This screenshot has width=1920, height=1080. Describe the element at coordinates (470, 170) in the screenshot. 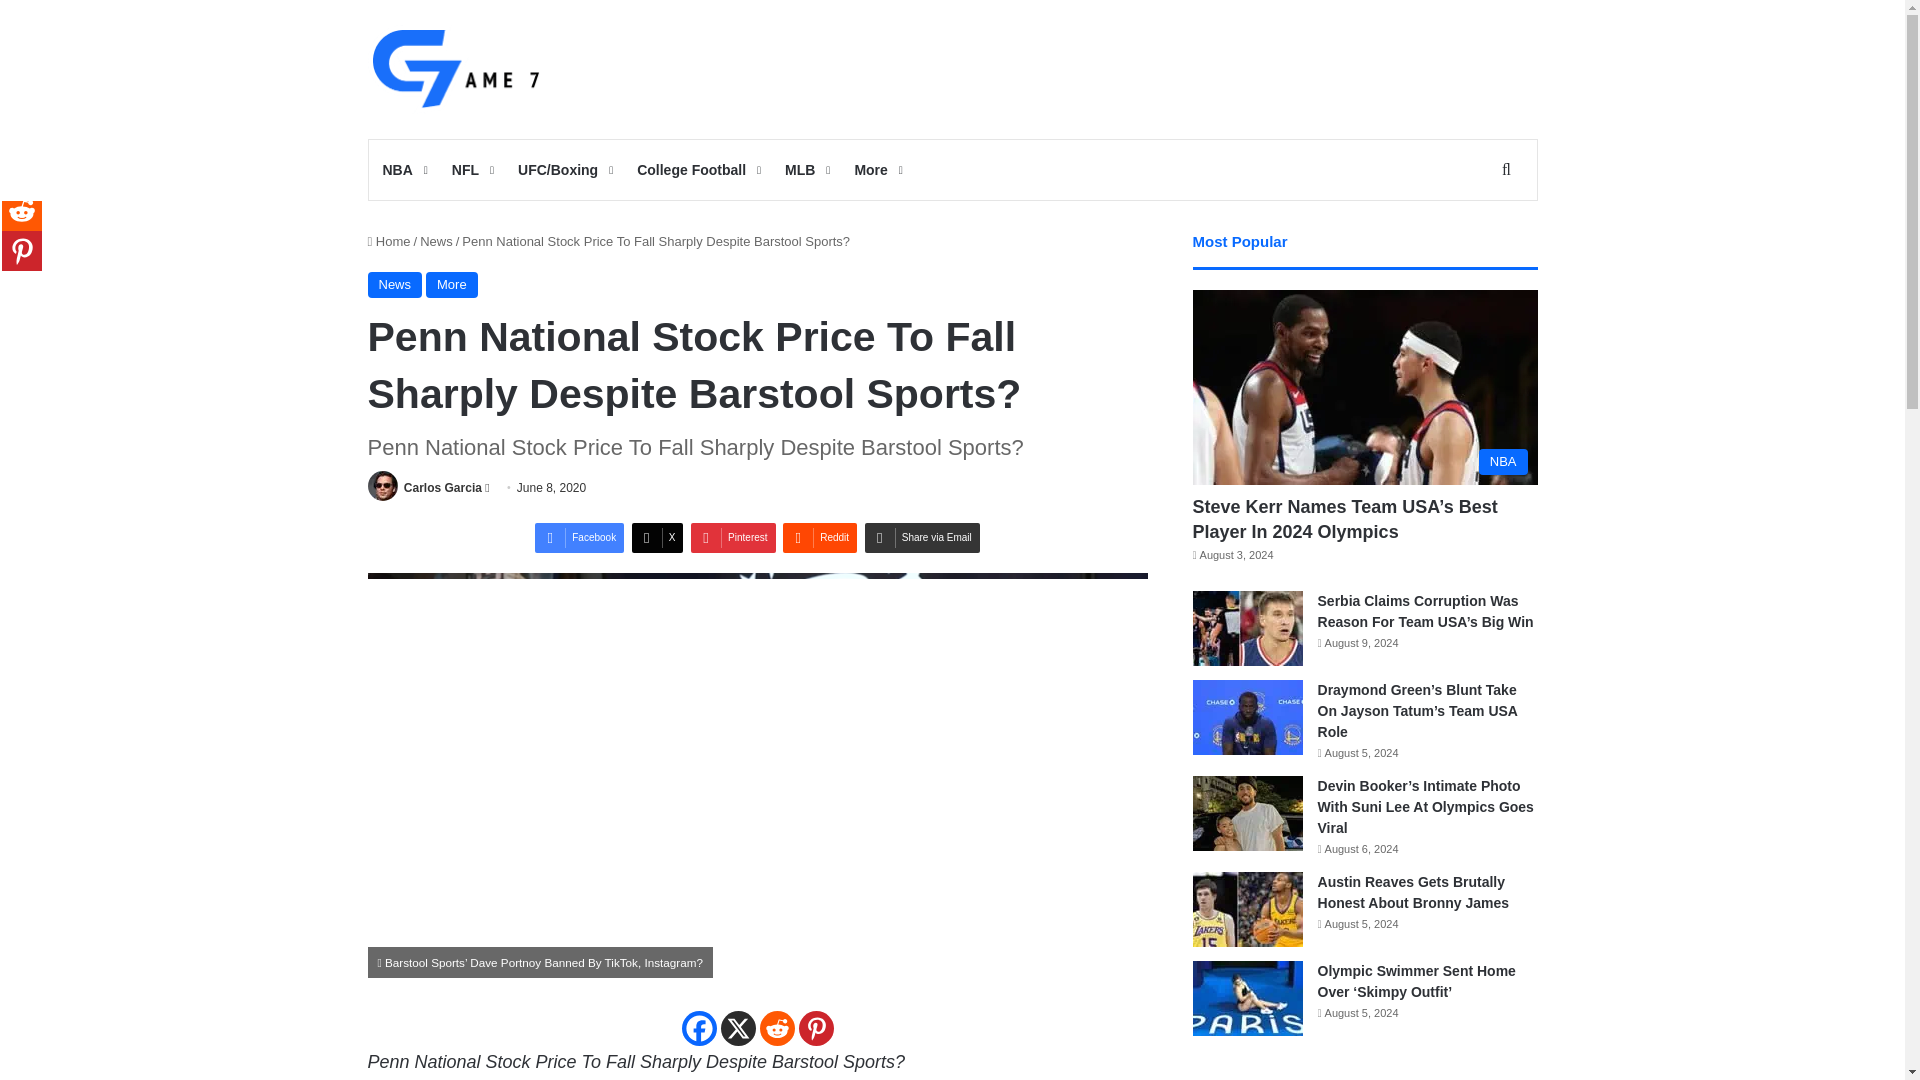

I see `NFL` at that location.